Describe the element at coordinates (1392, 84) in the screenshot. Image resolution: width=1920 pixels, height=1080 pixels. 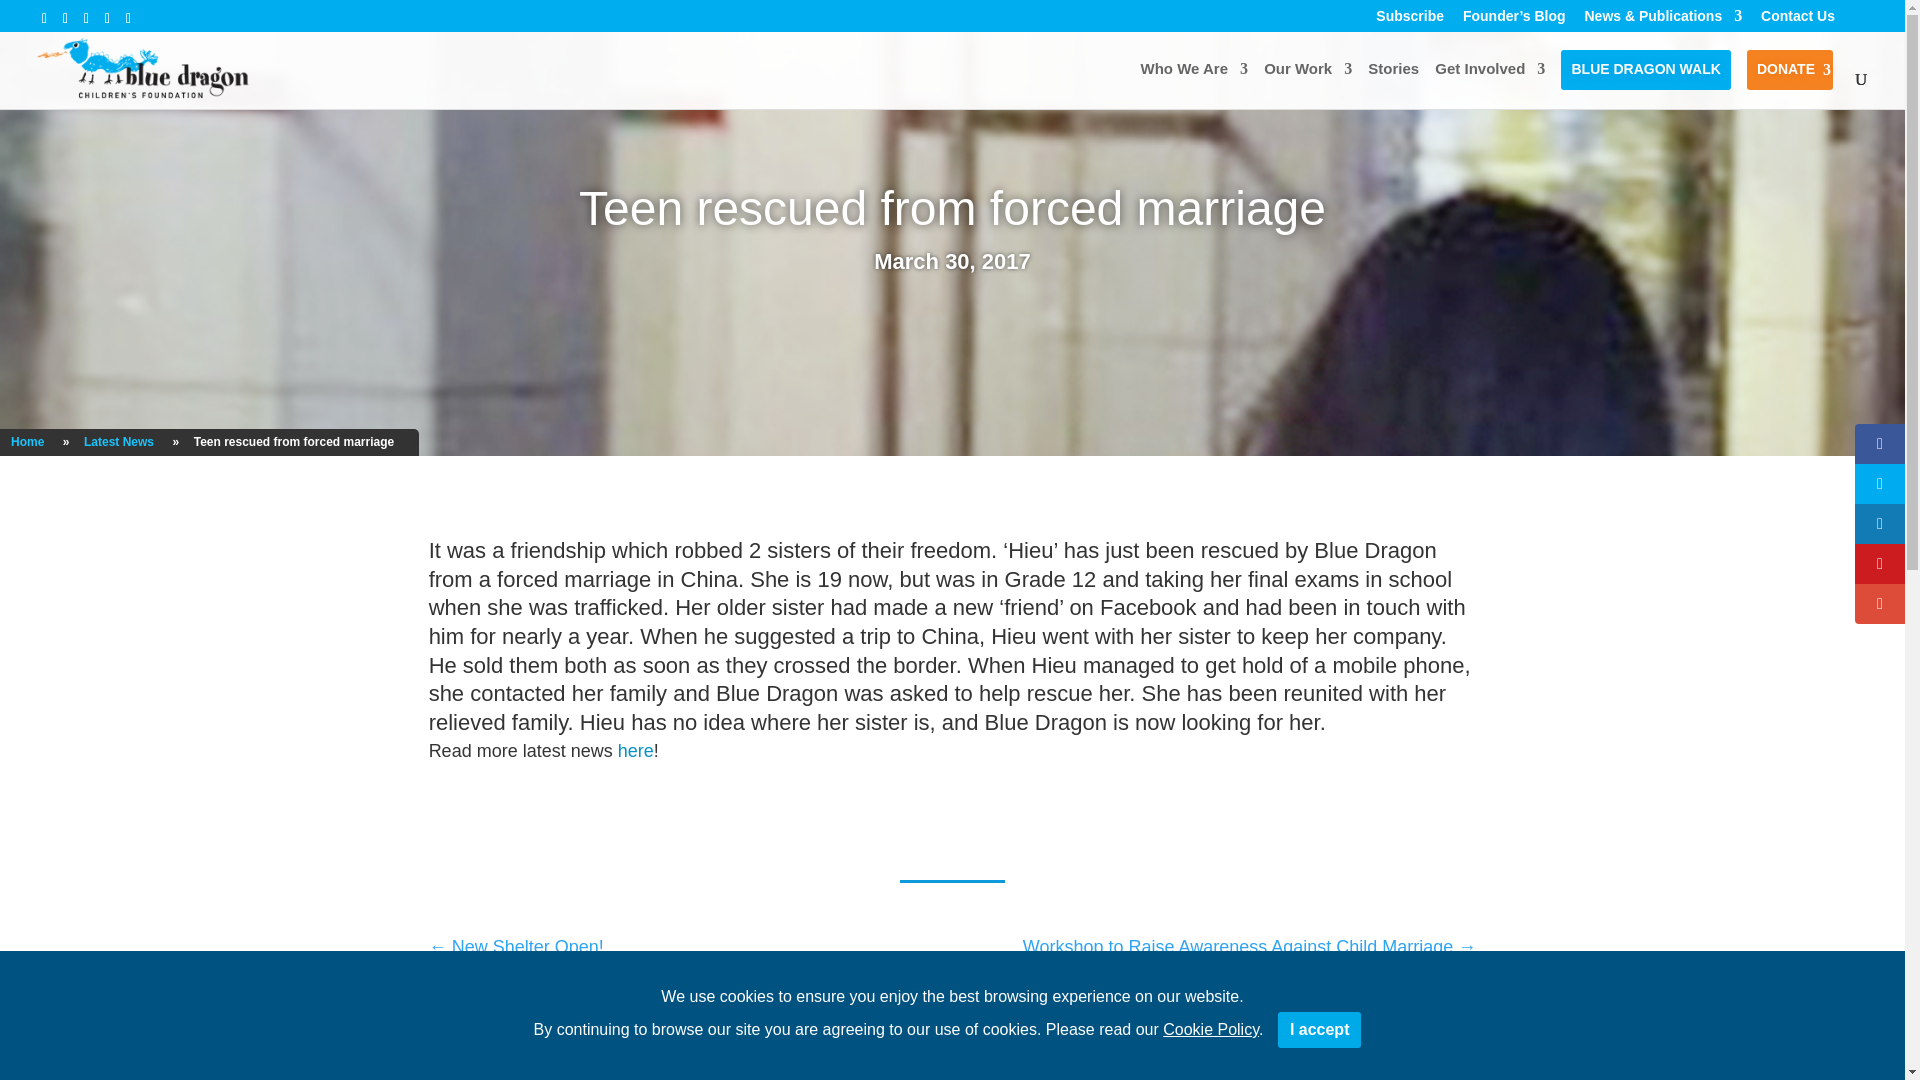
I see `Stories` at that location.